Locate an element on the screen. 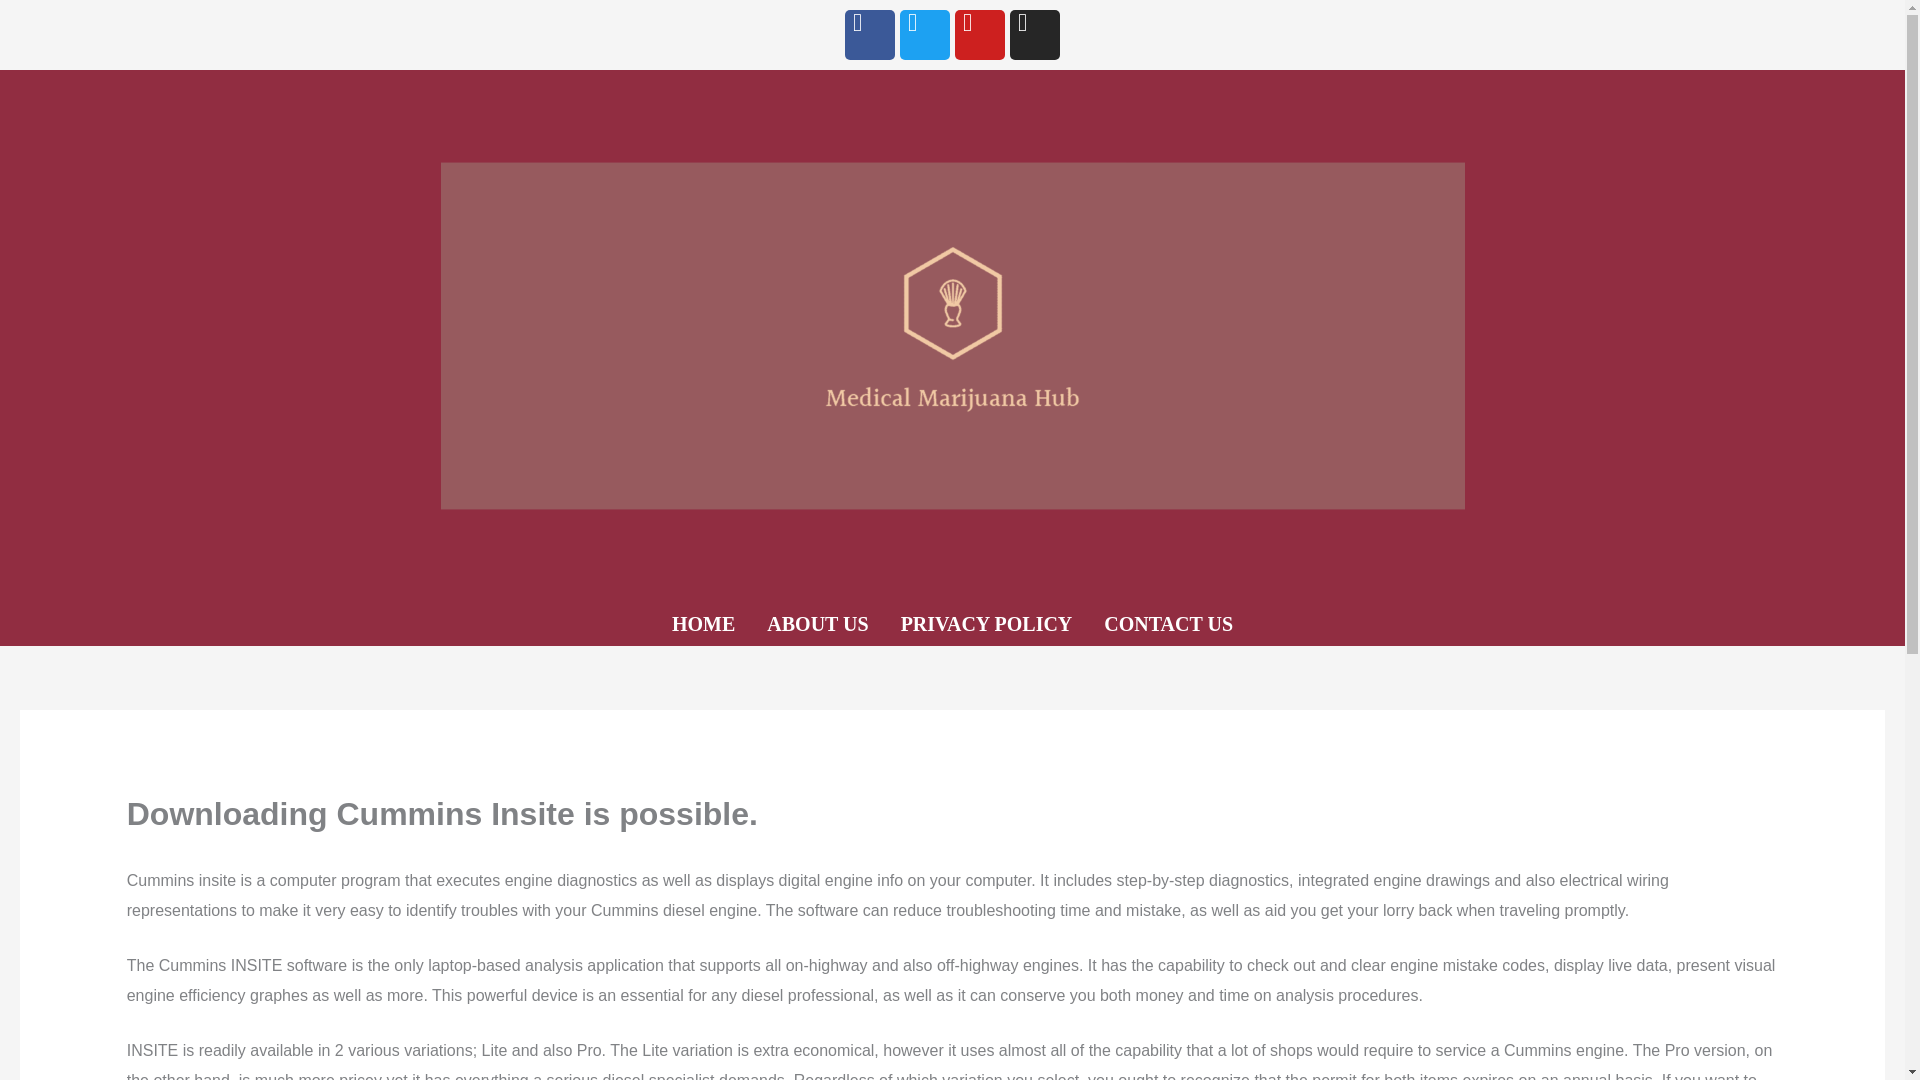 The height and width of the screenshot is (1080, 1920). ABOUT US is located at coordinates (816, 624).